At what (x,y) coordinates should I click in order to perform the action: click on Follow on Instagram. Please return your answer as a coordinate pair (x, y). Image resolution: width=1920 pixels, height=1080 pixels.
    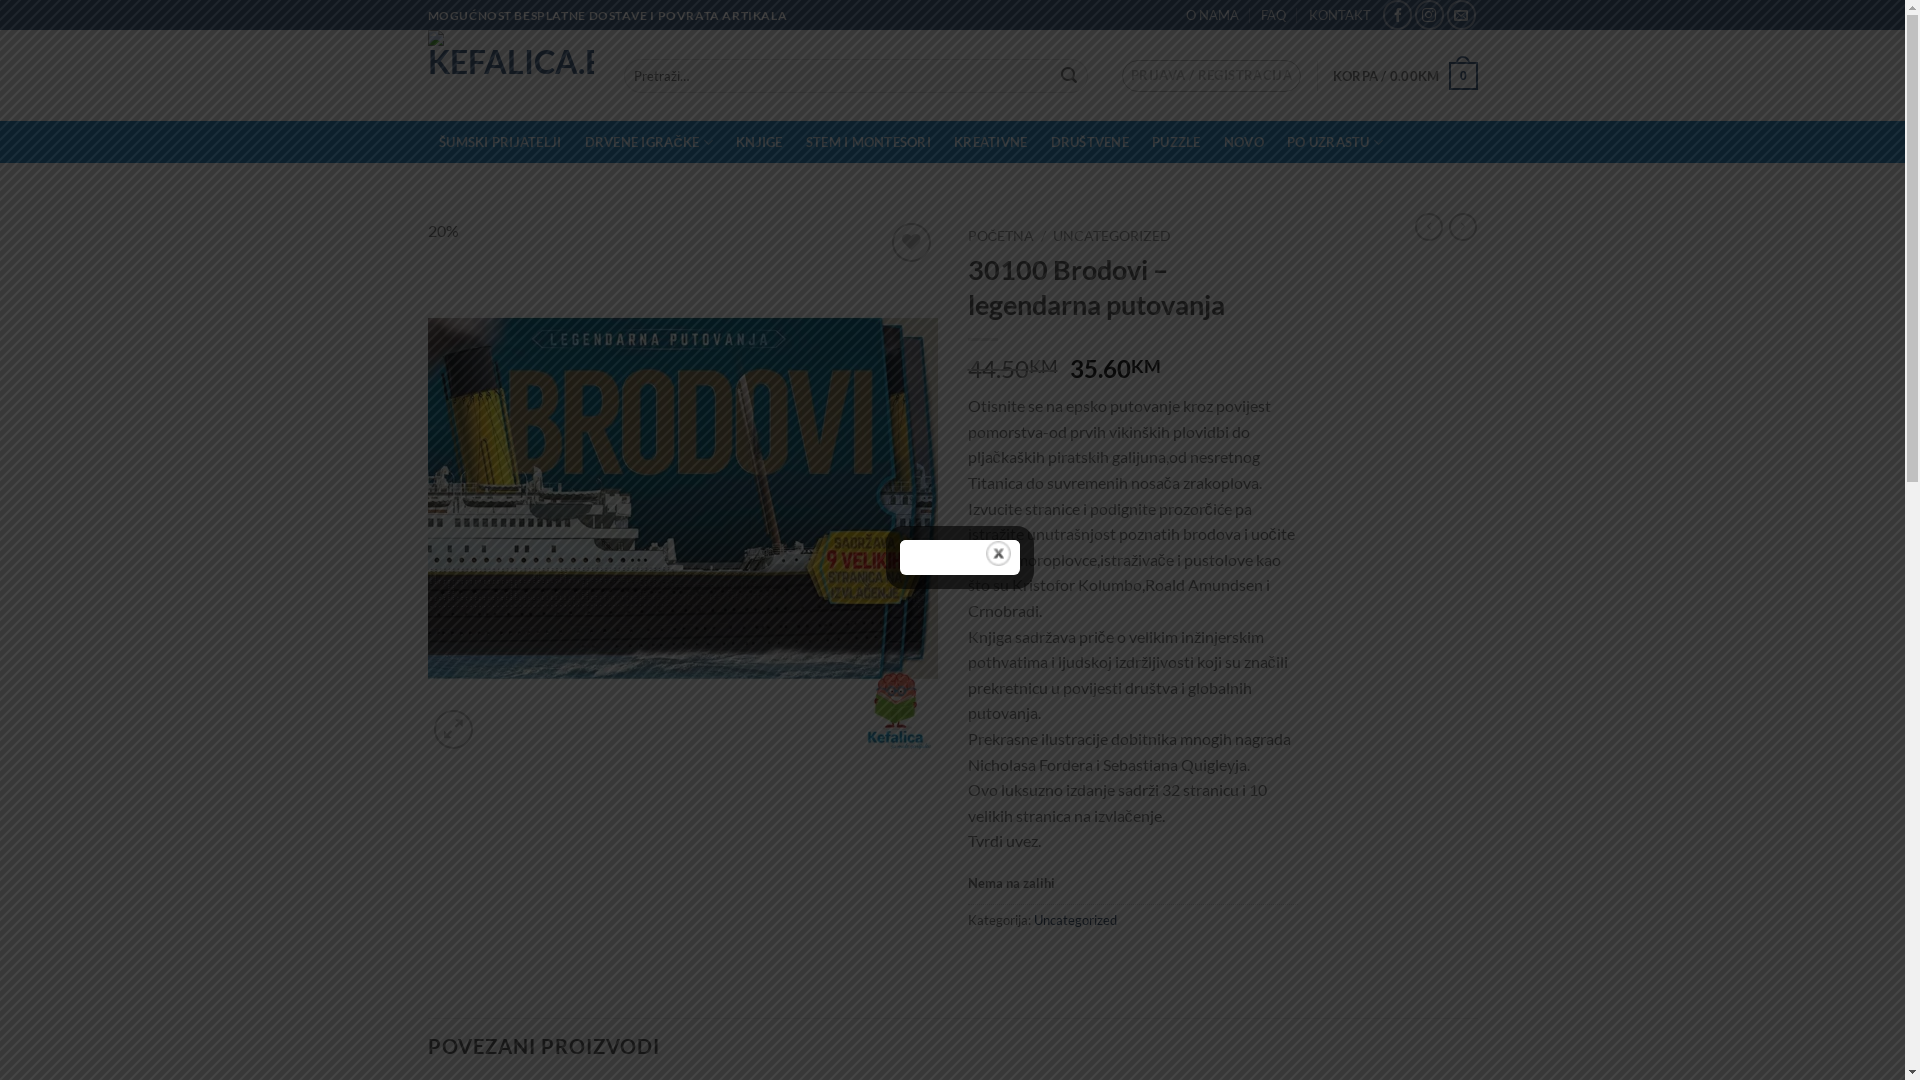
    Looking at the image, I should click on (1430, 14).